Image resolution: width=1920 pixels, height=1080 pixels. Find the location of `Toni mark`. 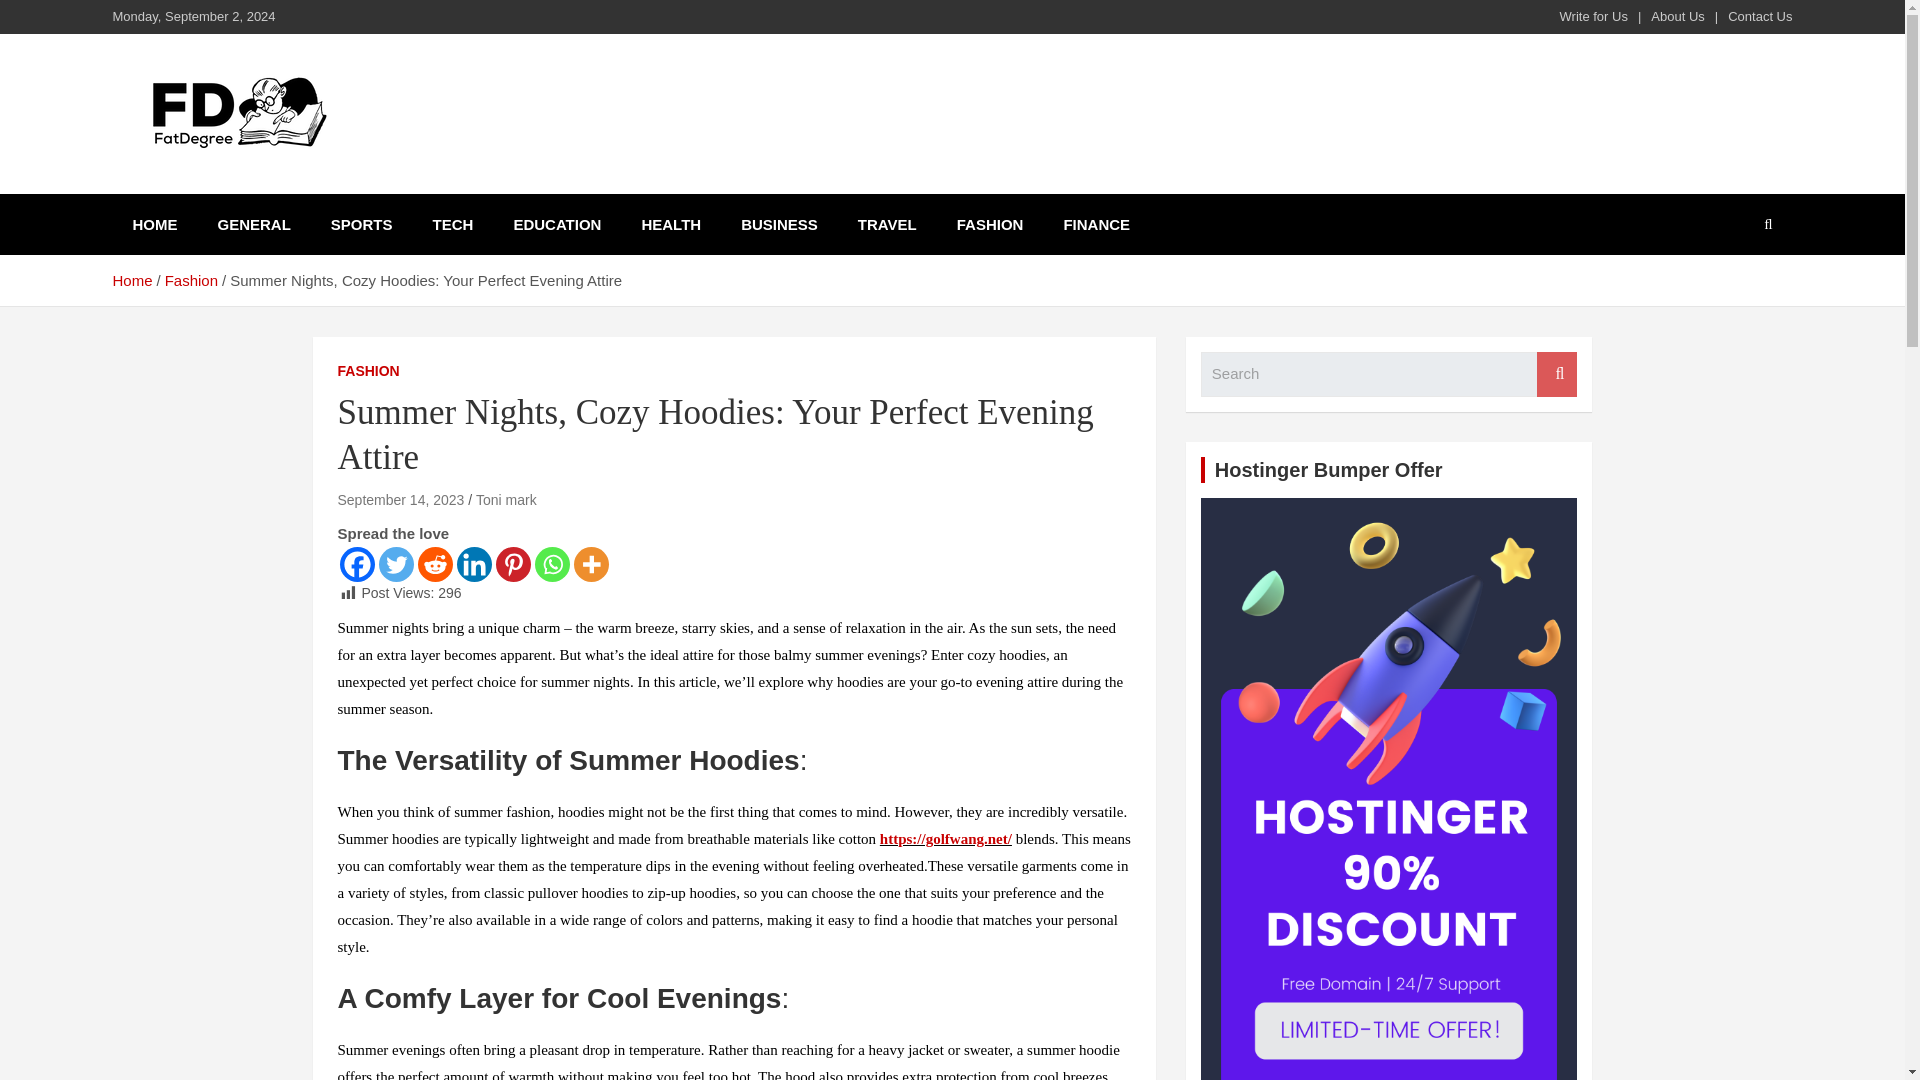

Toni mark is located at coordinates (506, 500).